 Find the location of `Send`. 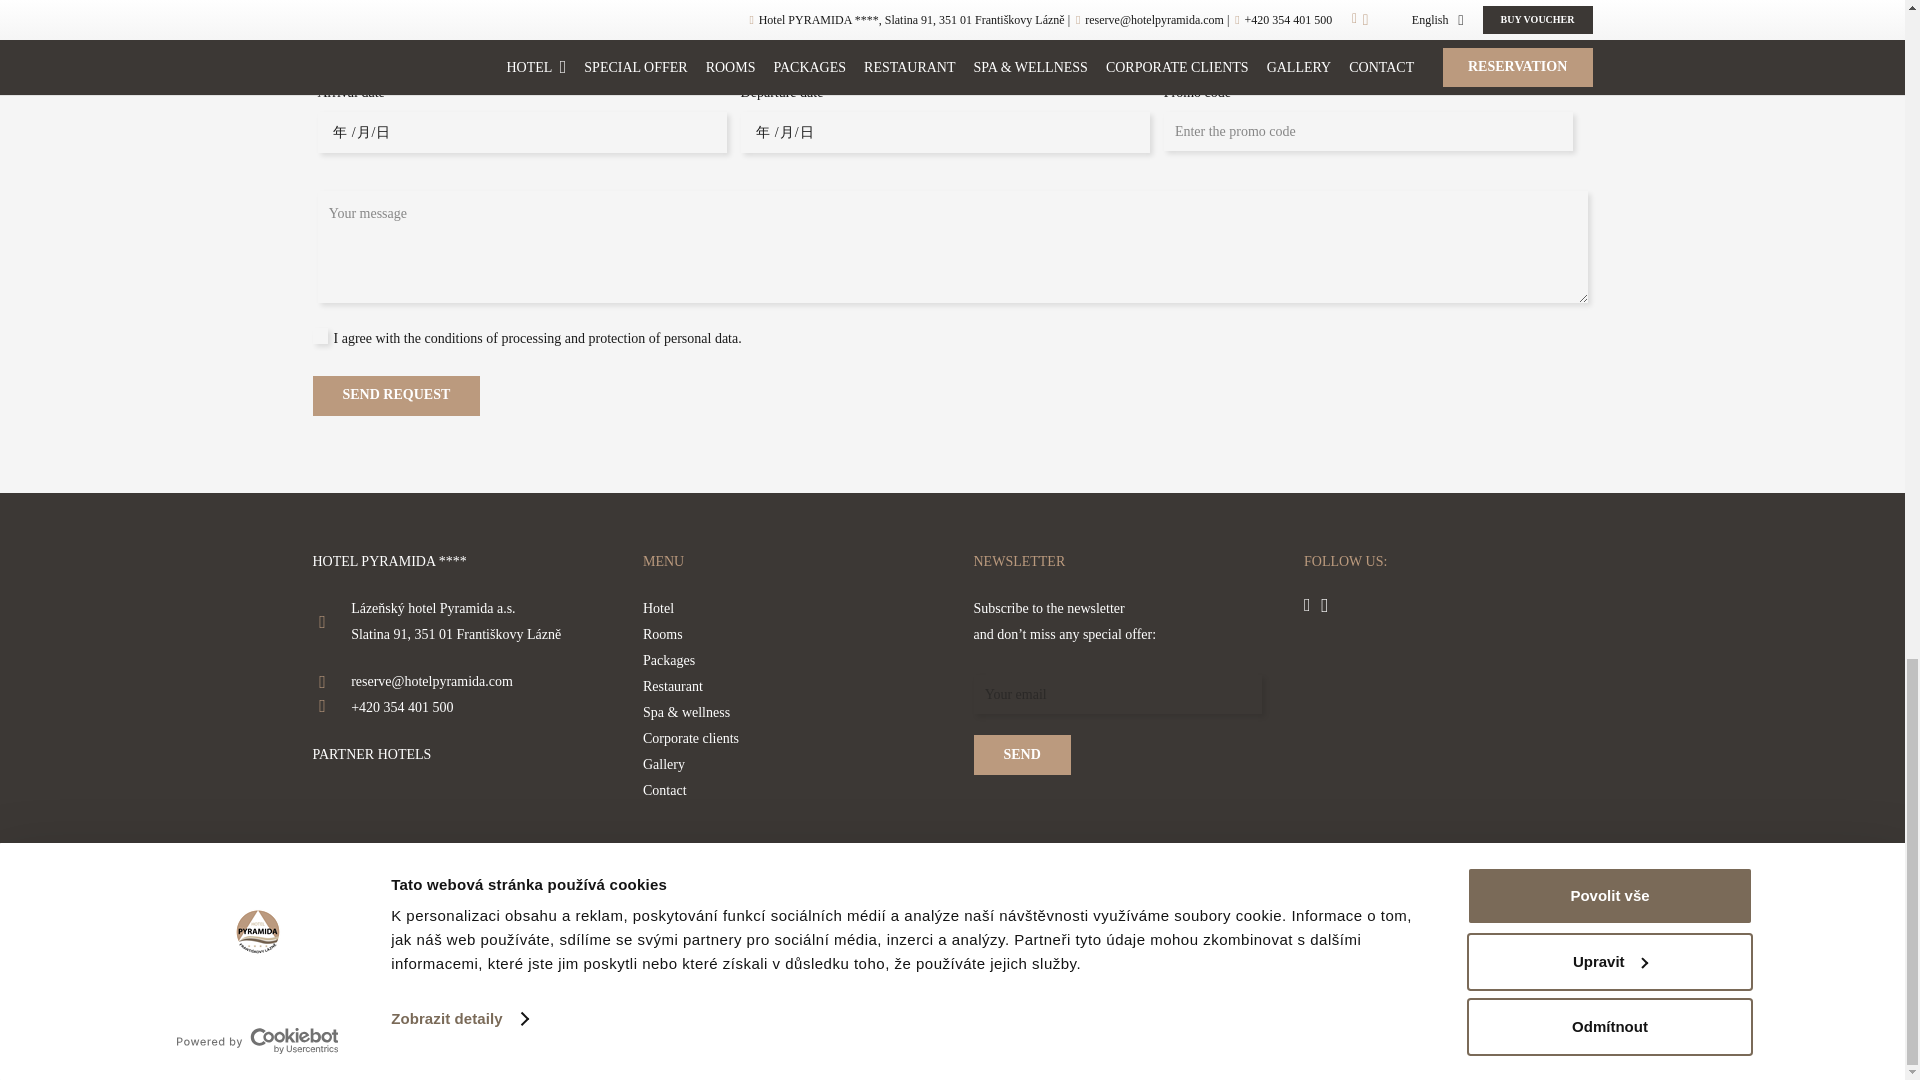

Send is located at coordinates (1022, 755).